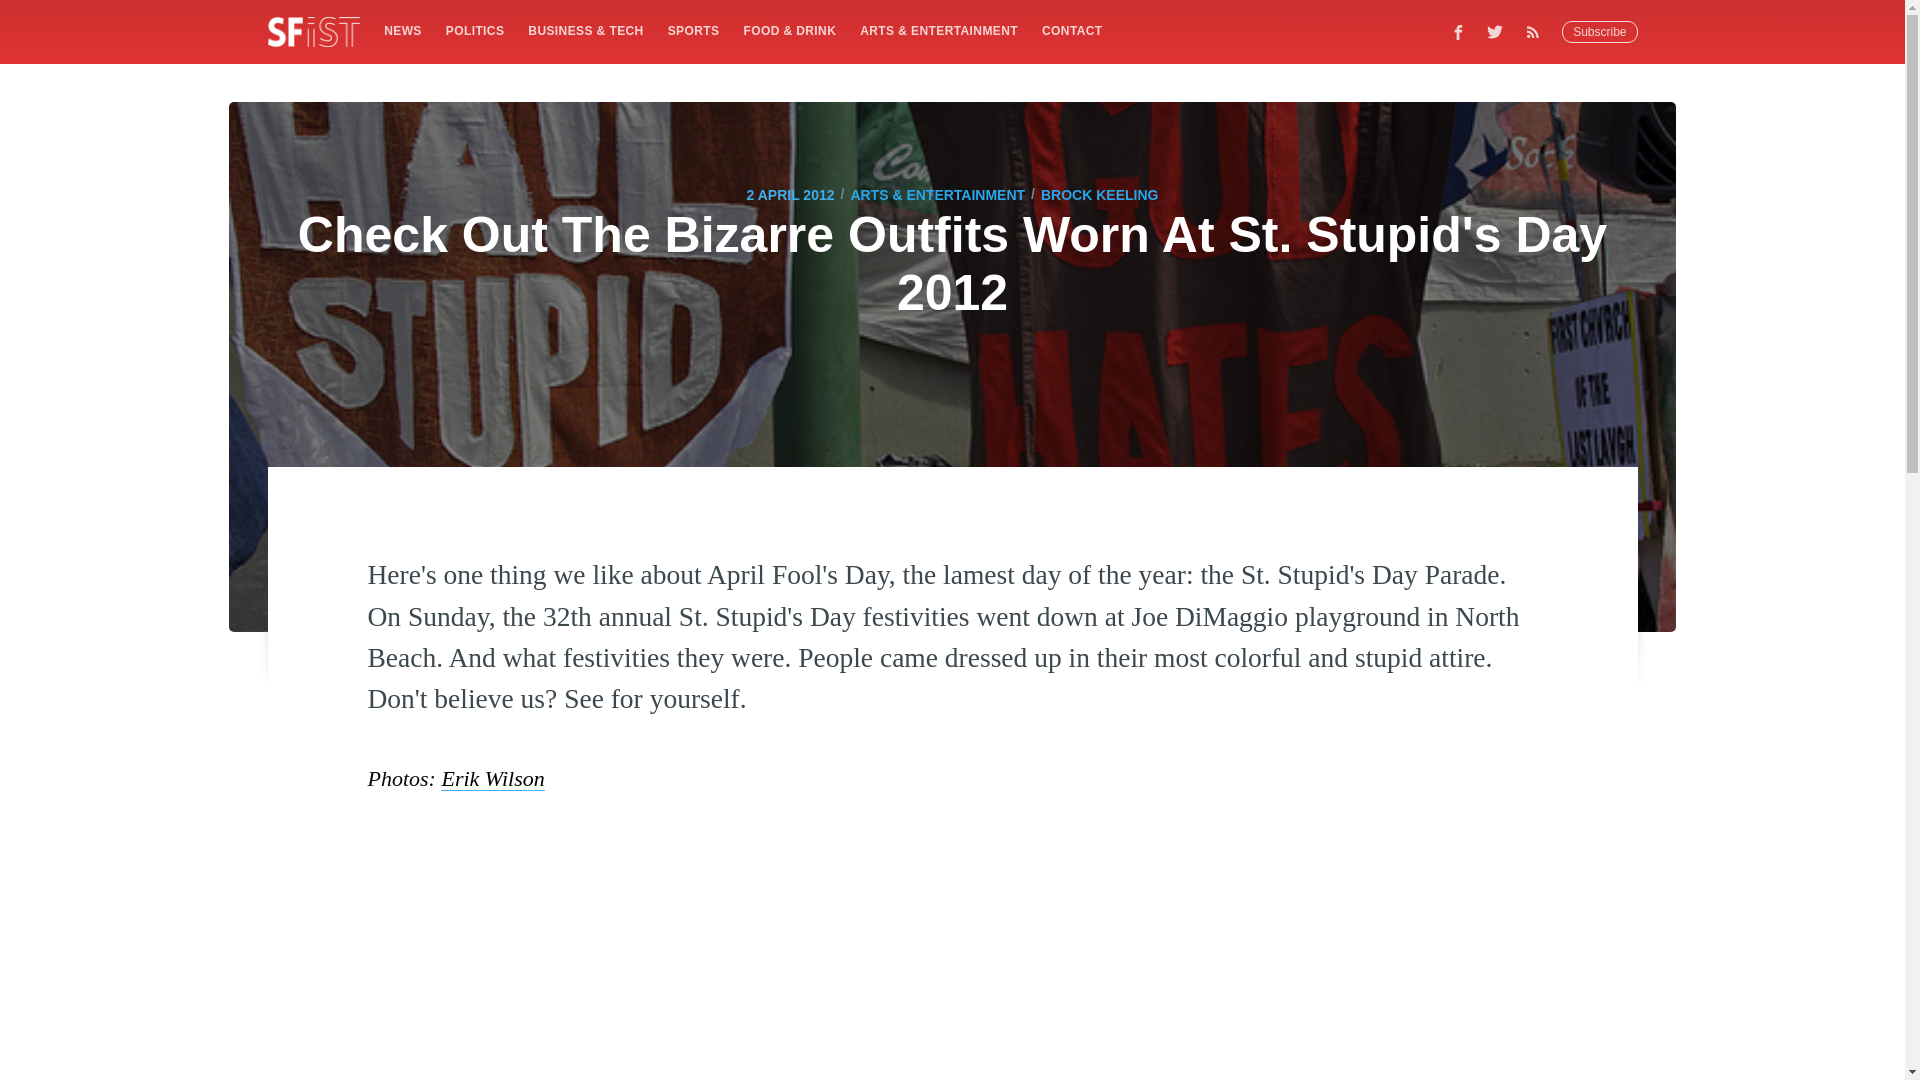 The height and width of the screenshot is (1080, 1920). What do you see at coordinates (492, 778) in the screenshot?
I see `Erik Wilson` at bounding box center [492, 778].